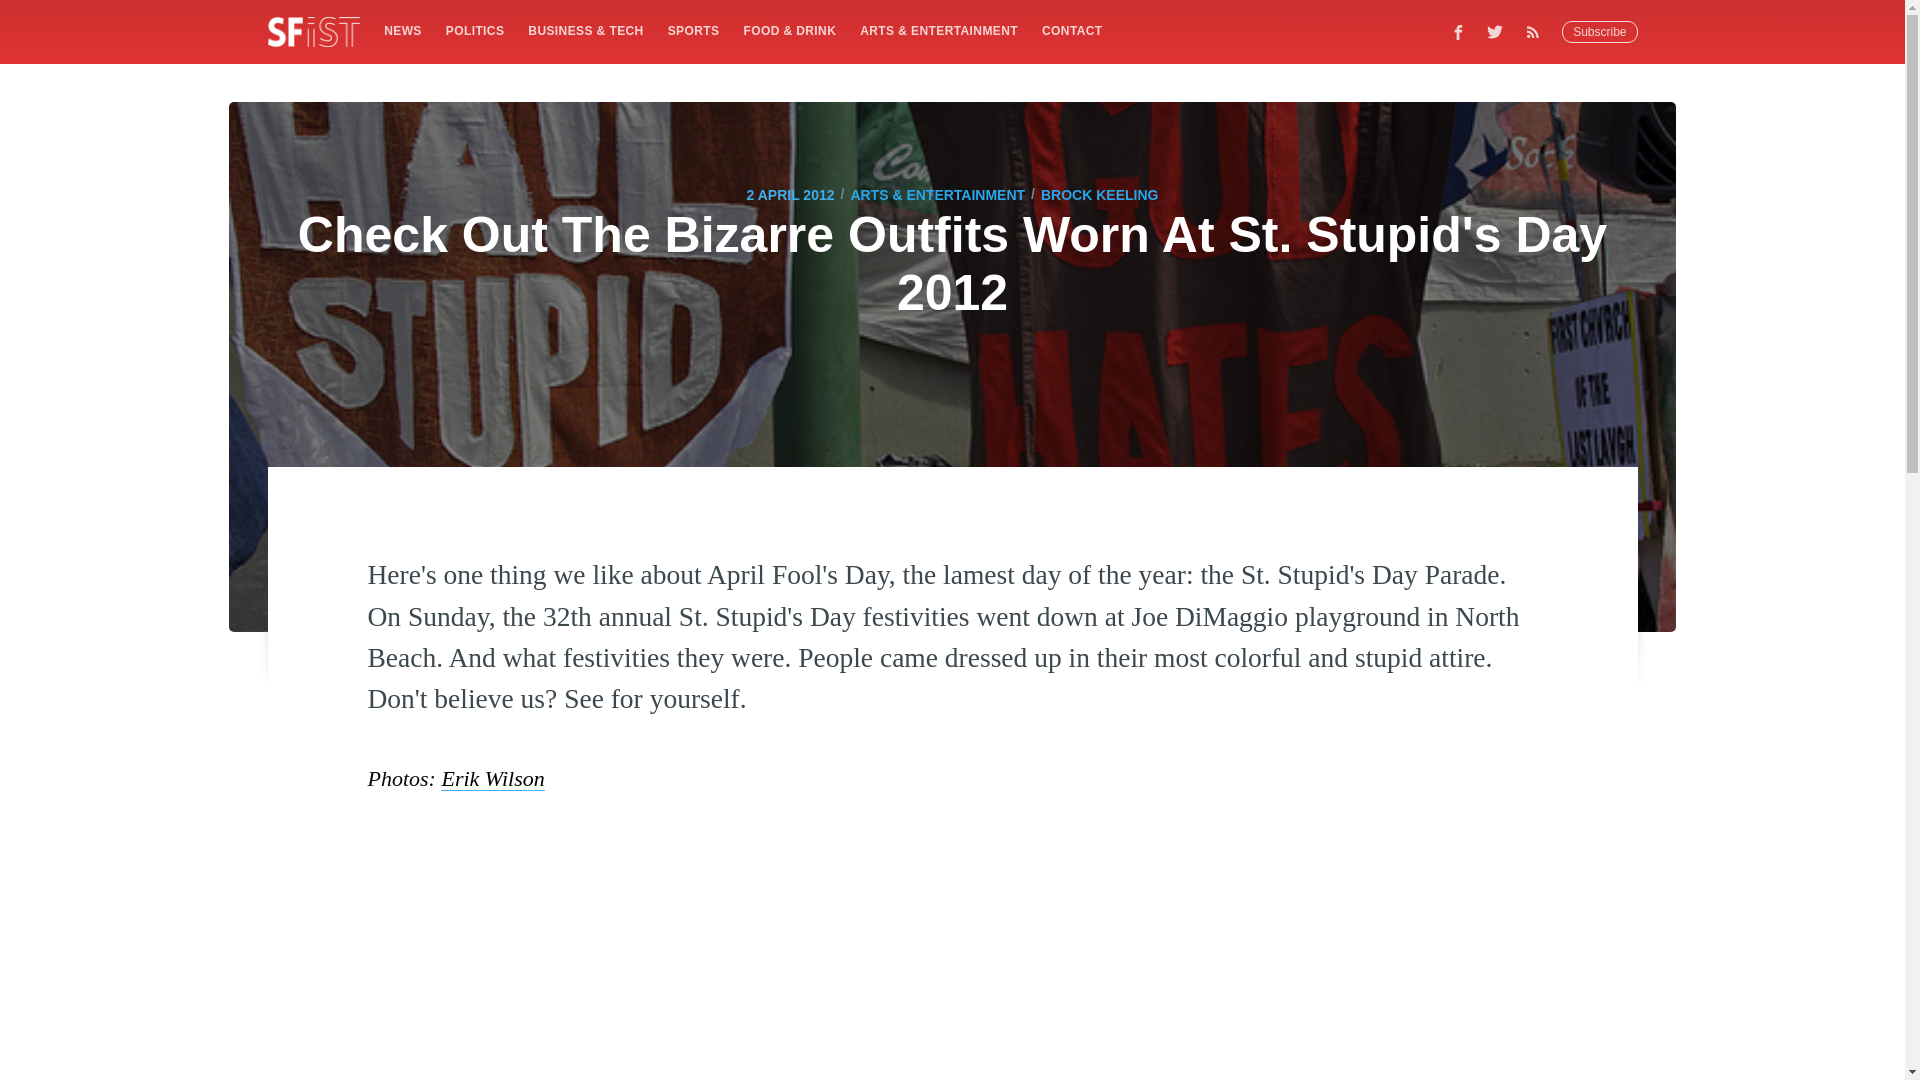 The height and width of the screenshot is (1080, 1920). What do you see at coordinates (492, 778) in the screenshot?
I see `Erik Wilson` at bounding box center [492, 778].